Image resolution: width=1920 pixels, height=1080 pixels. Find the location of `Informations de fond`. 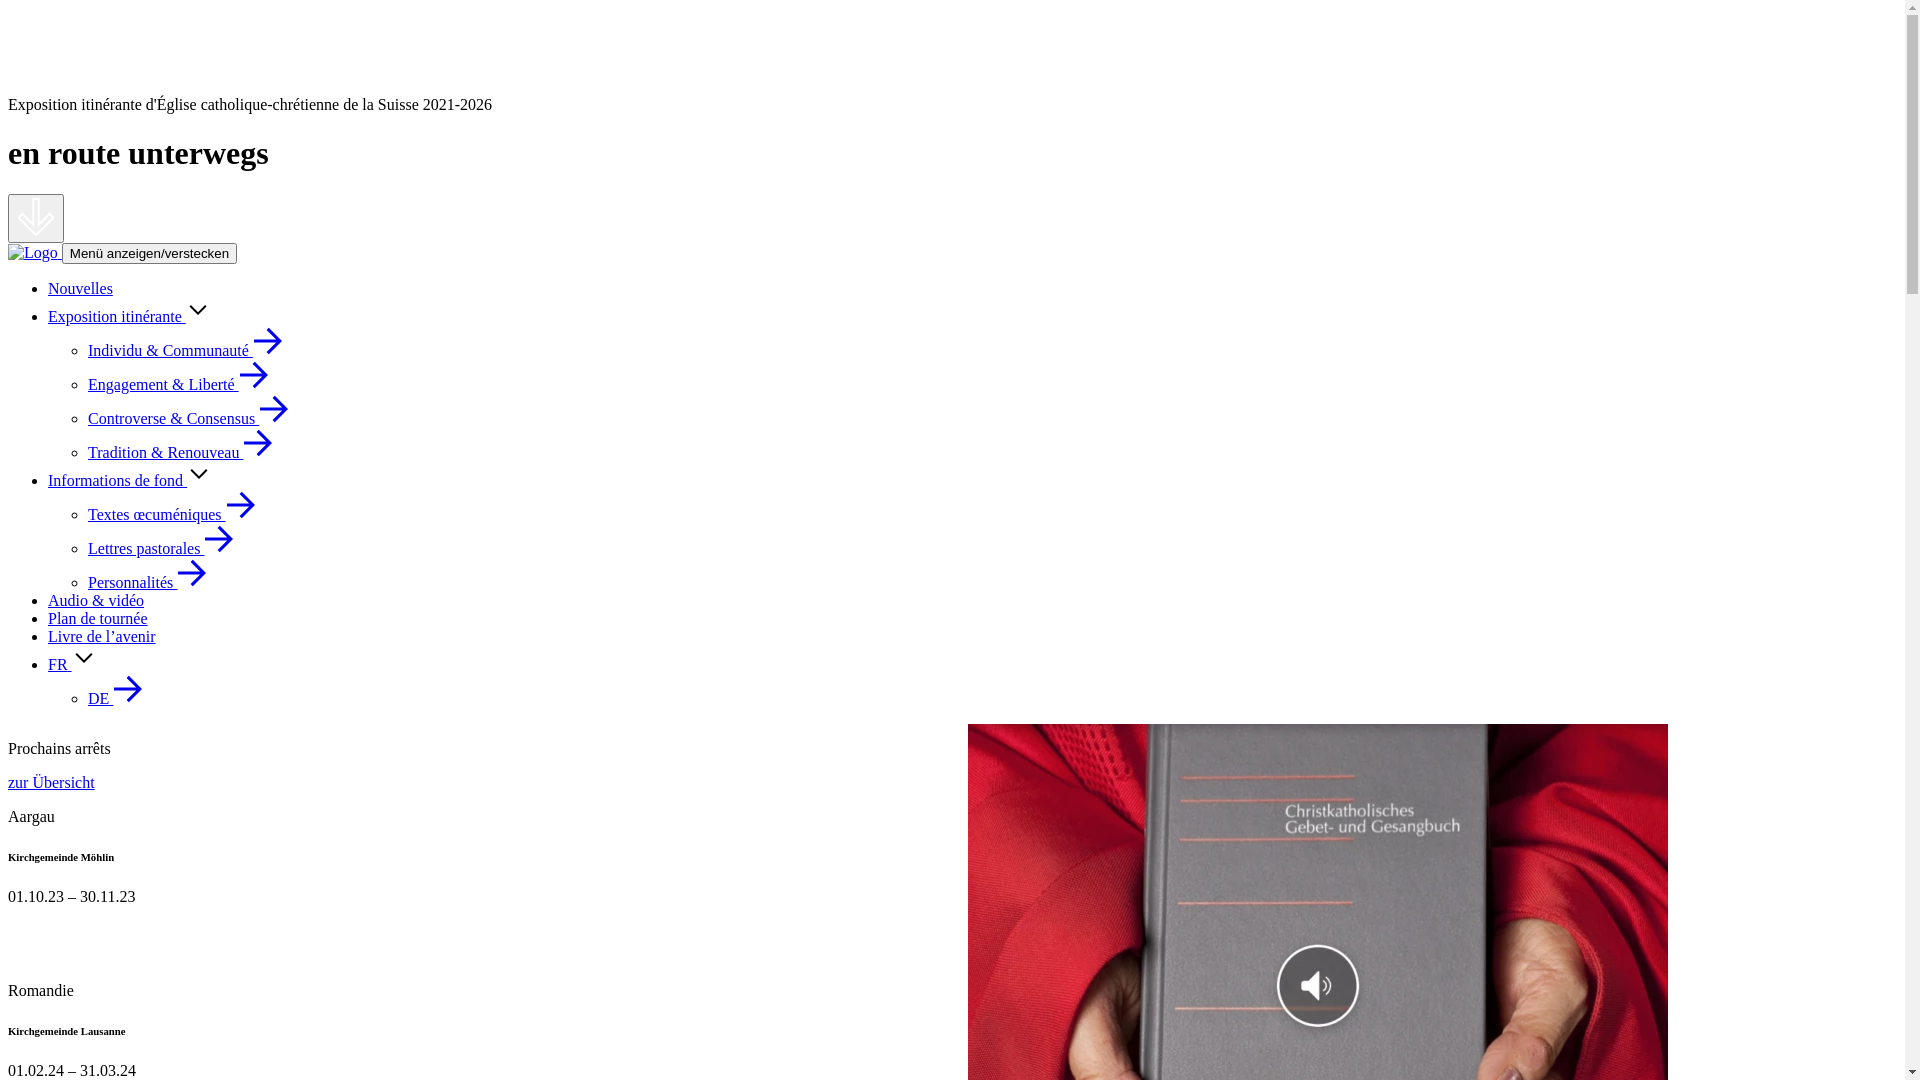

Informations de fond is located at coordinates (118, 480).